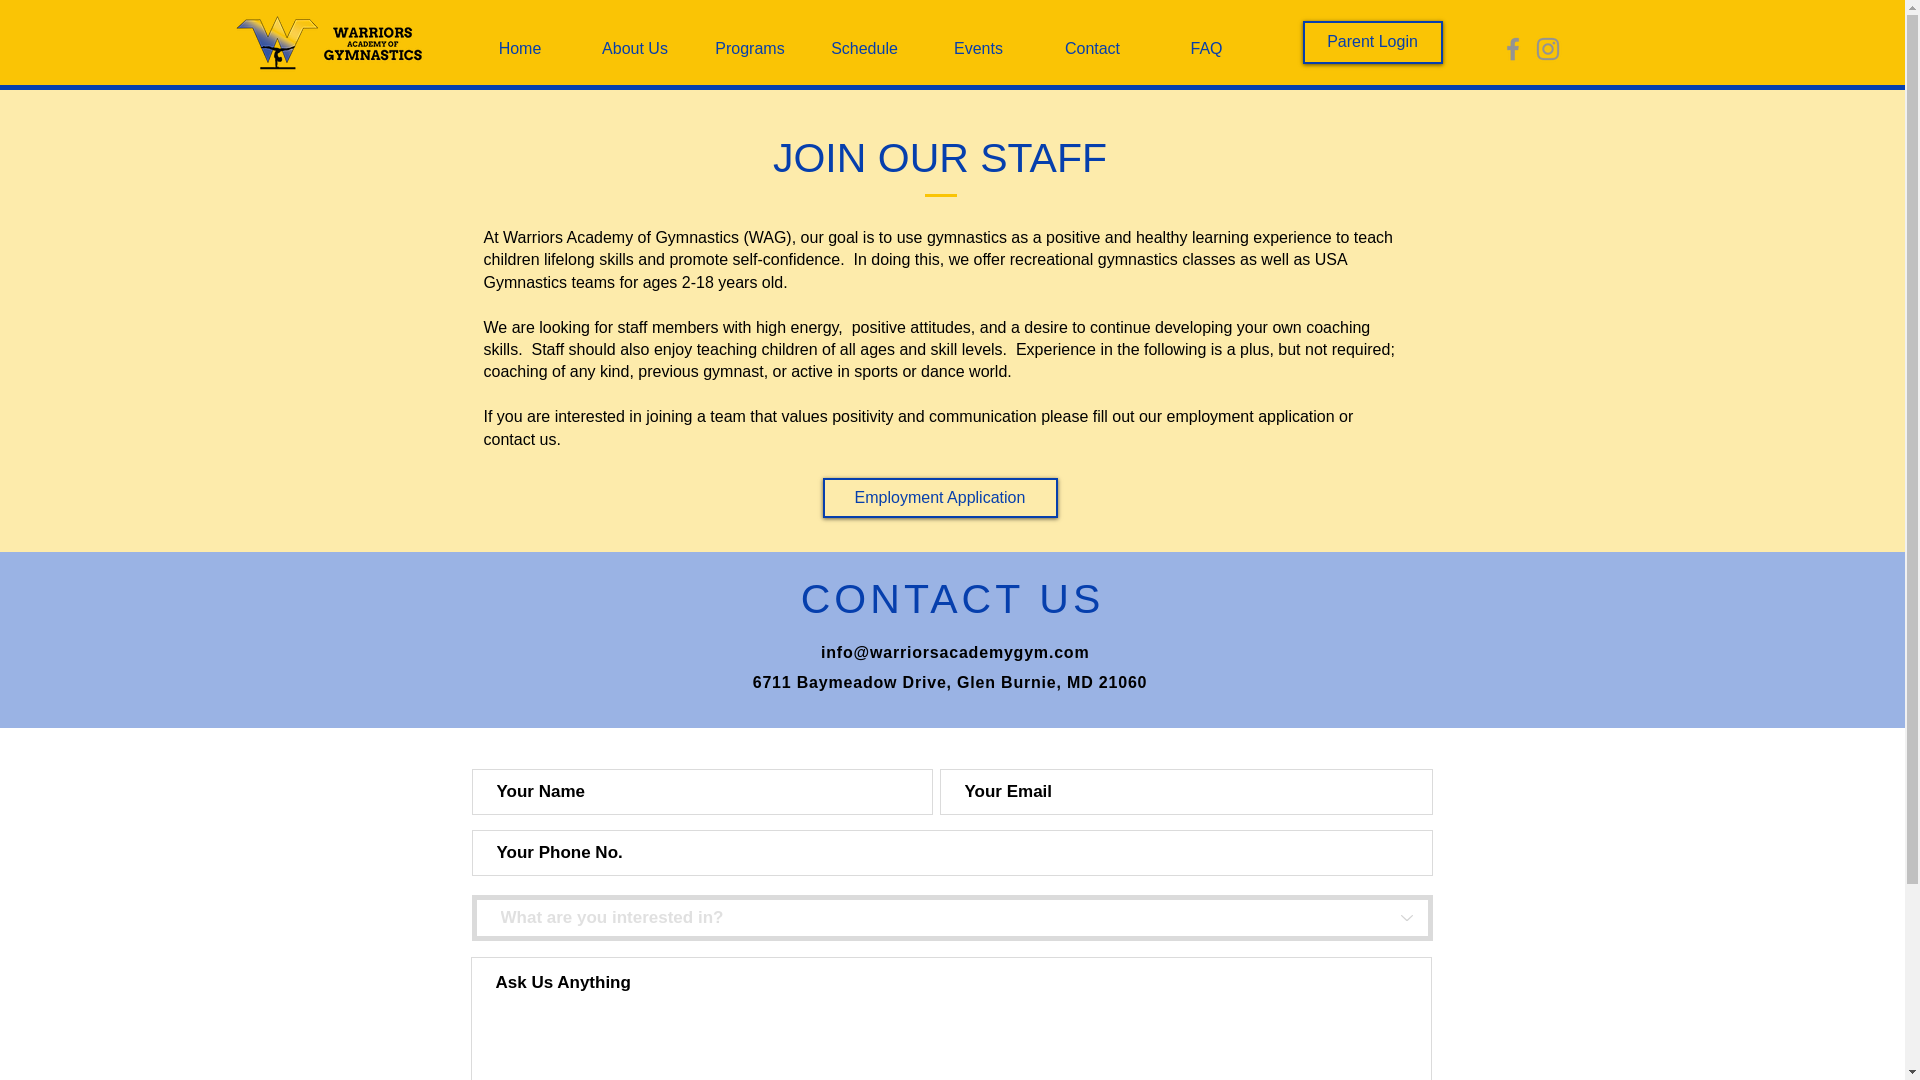 The image size is (1920, 1080). I want to click on Employment Application, so click(939, 498).